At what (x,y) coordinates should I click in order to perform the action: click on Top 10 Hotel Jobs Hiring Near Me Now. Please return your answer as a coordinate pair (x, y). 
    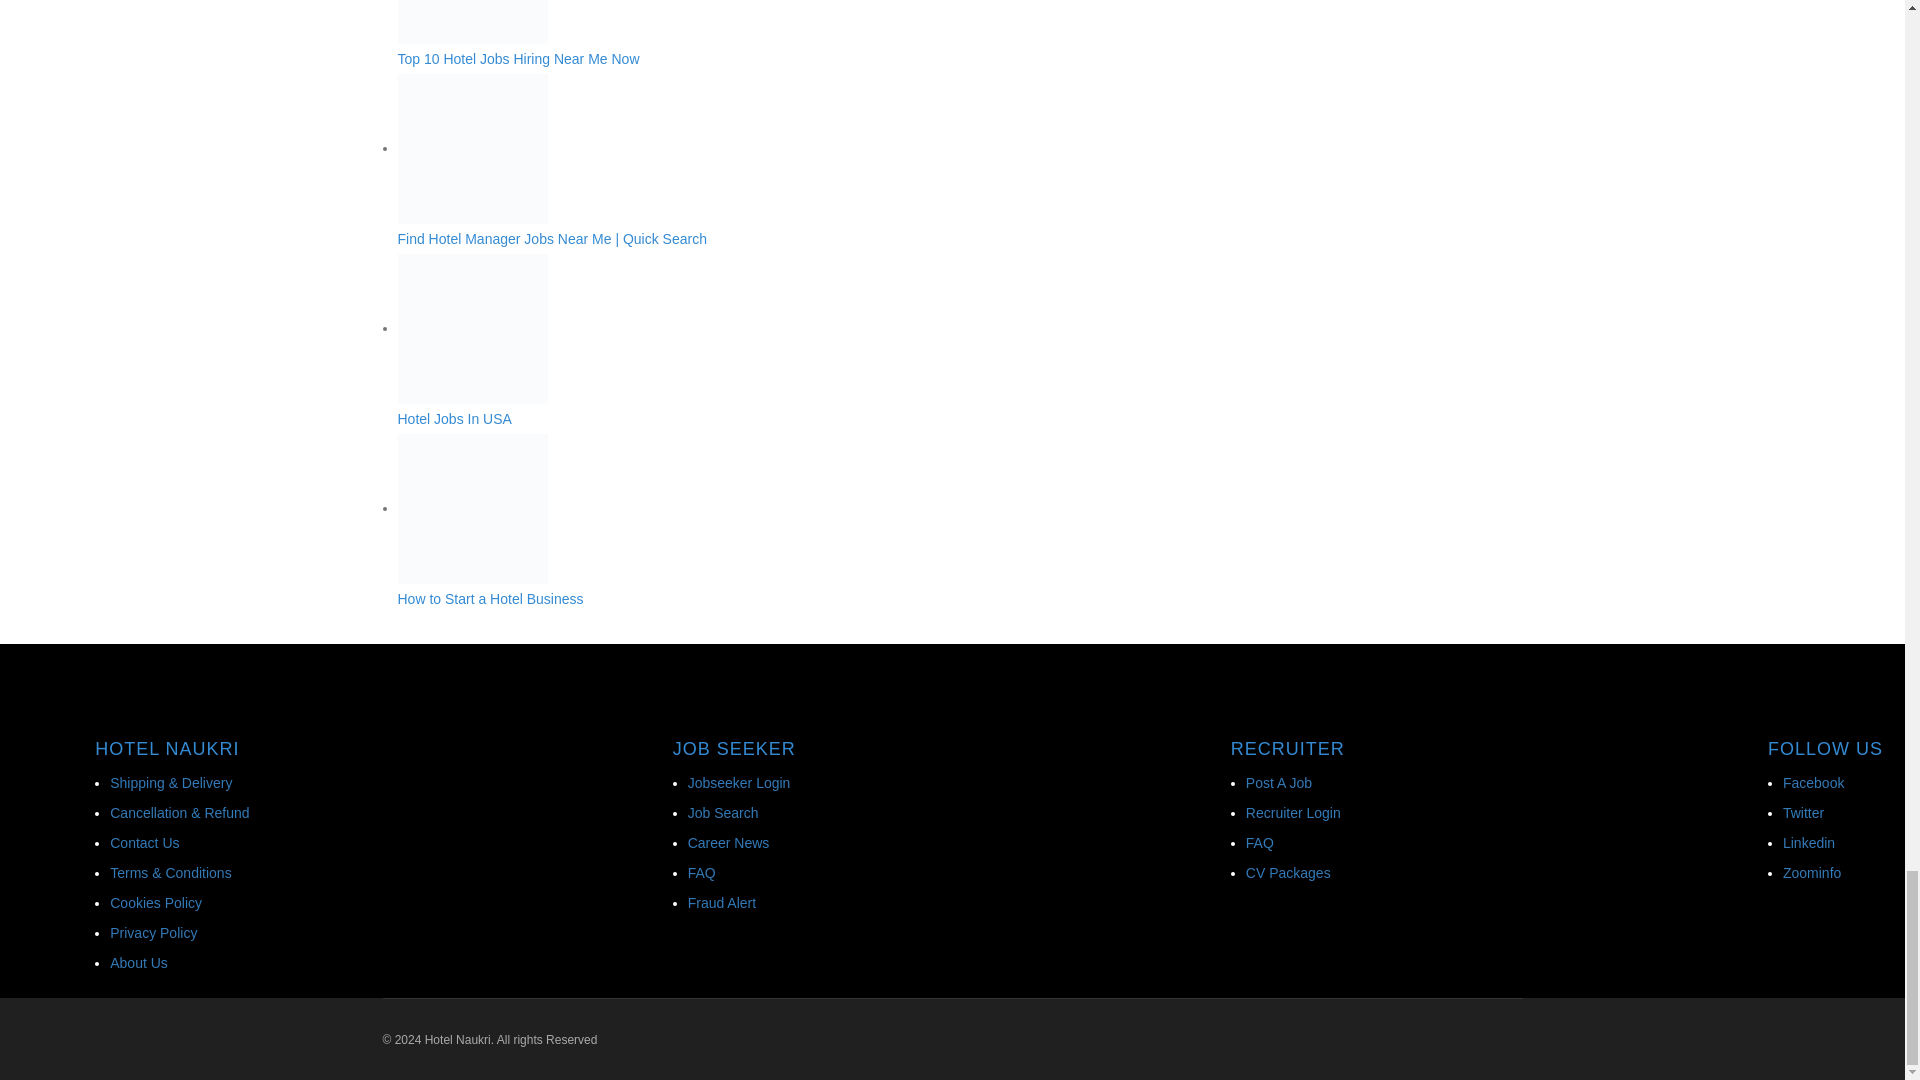
    Looking at the image, I should click on (472, 22).